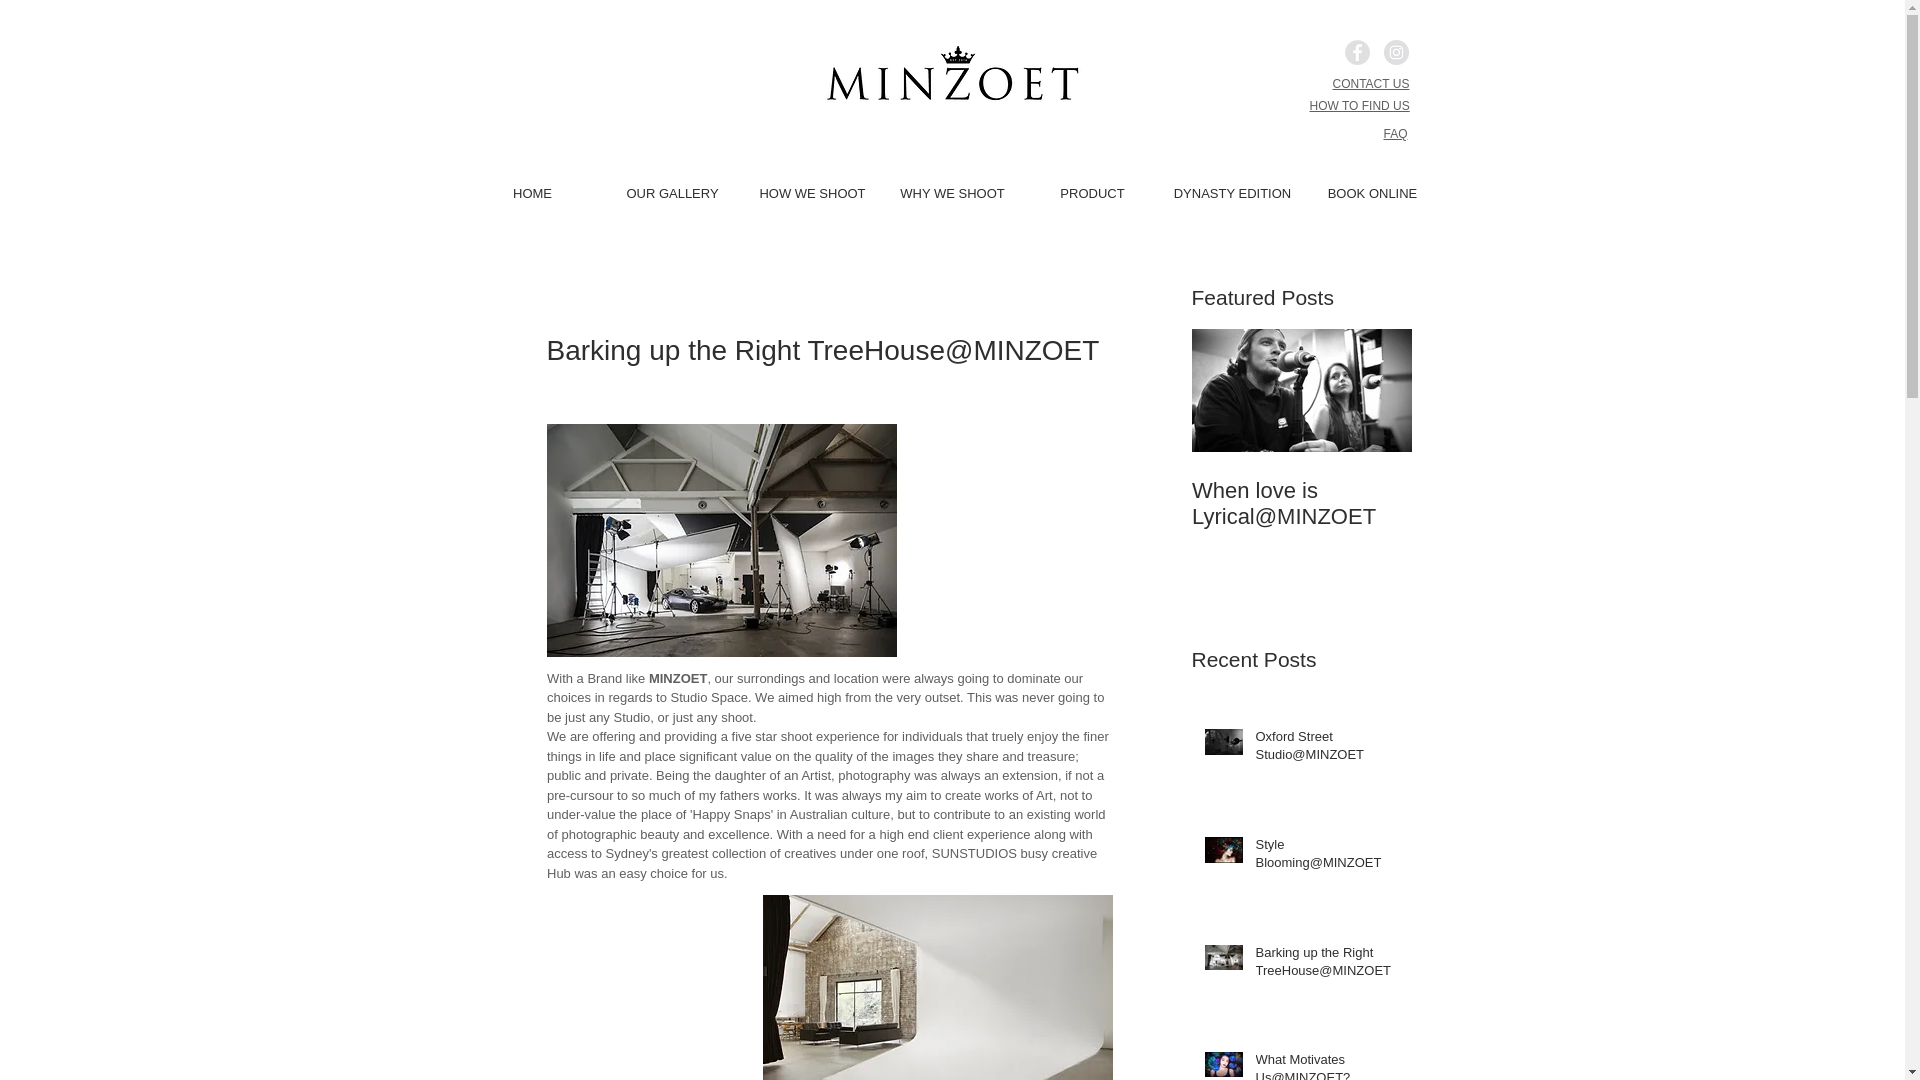  What do you see at coordinates (1370, 83) in the screenshot?
I see `CONTACT US` at bounding box center [1370, 83].